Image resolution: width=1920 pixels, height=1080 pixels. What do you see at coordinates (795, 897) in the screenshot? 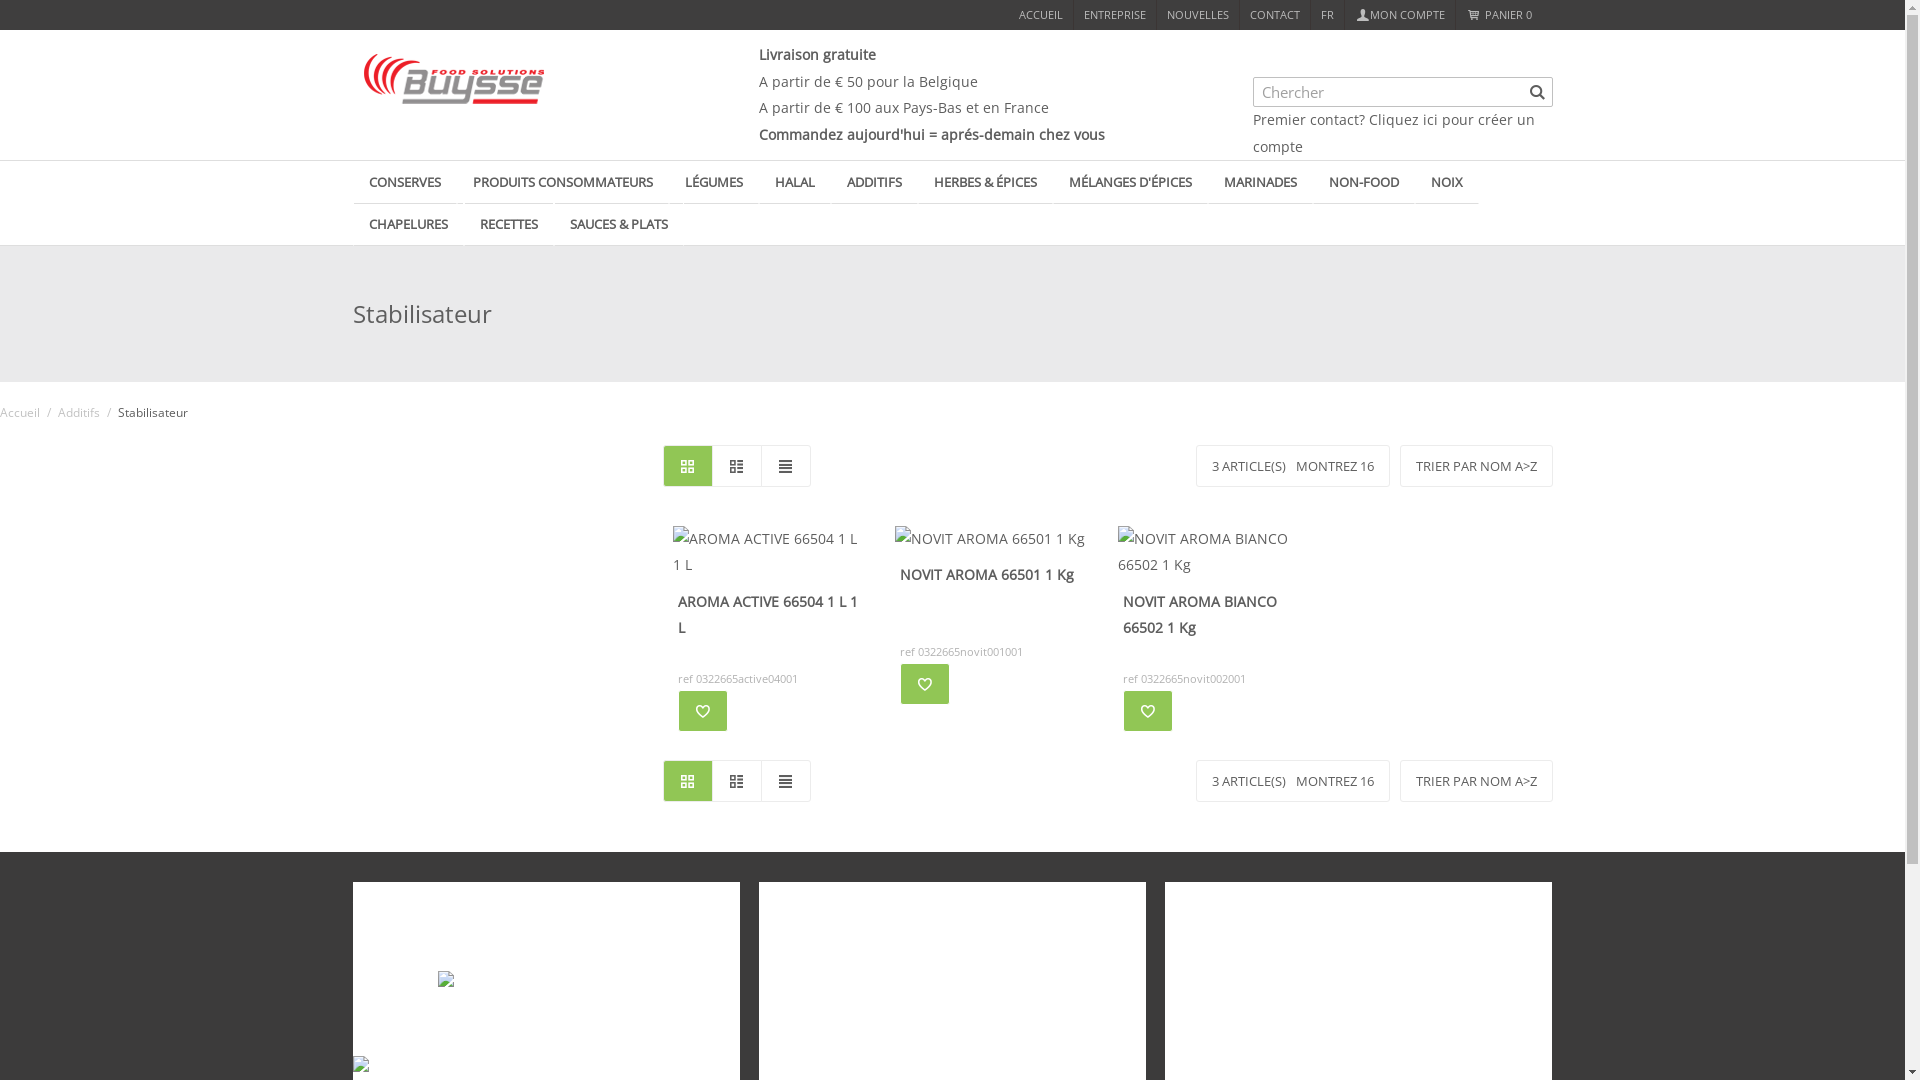
I see `CONTACT` at bounding box center [795, 897].